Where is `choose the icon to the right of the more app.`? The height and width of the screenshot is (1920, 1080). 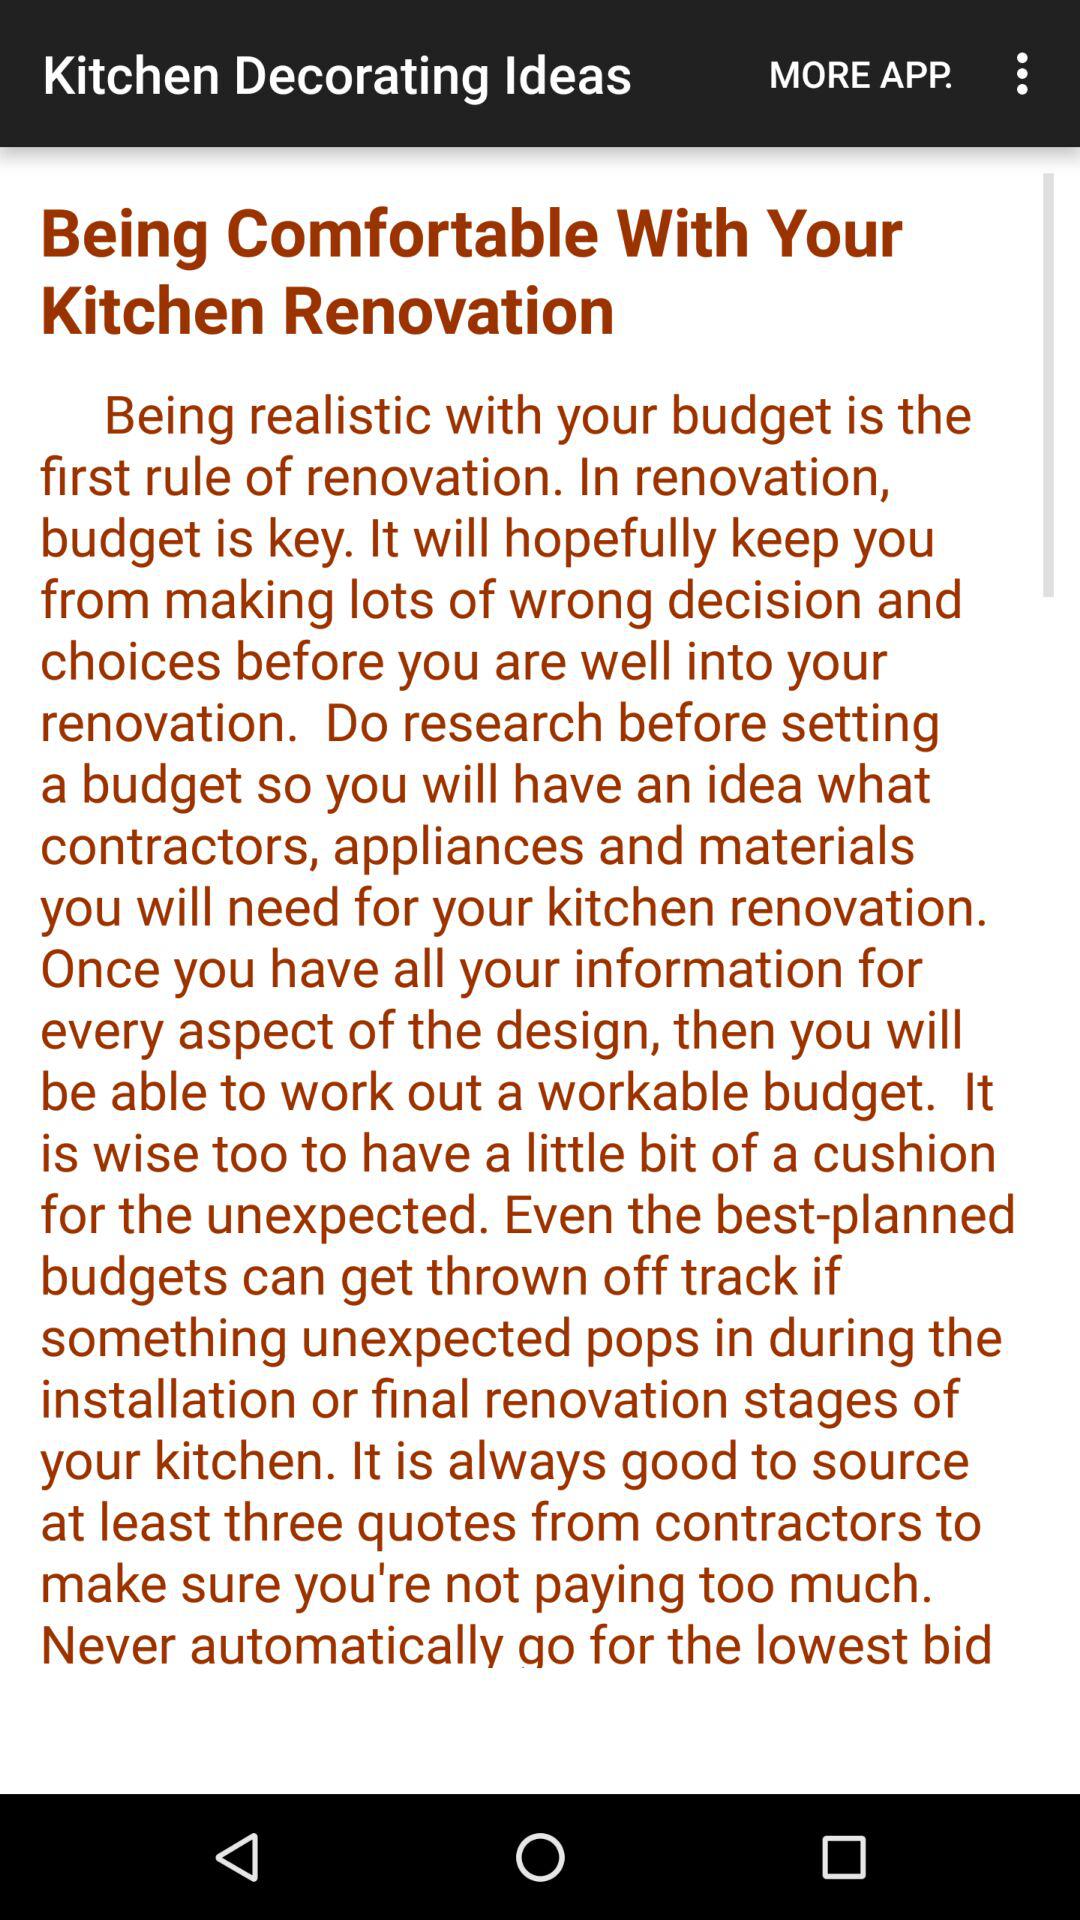
choose the icon to the right of the more app. is located at coordinates (1028, 73).